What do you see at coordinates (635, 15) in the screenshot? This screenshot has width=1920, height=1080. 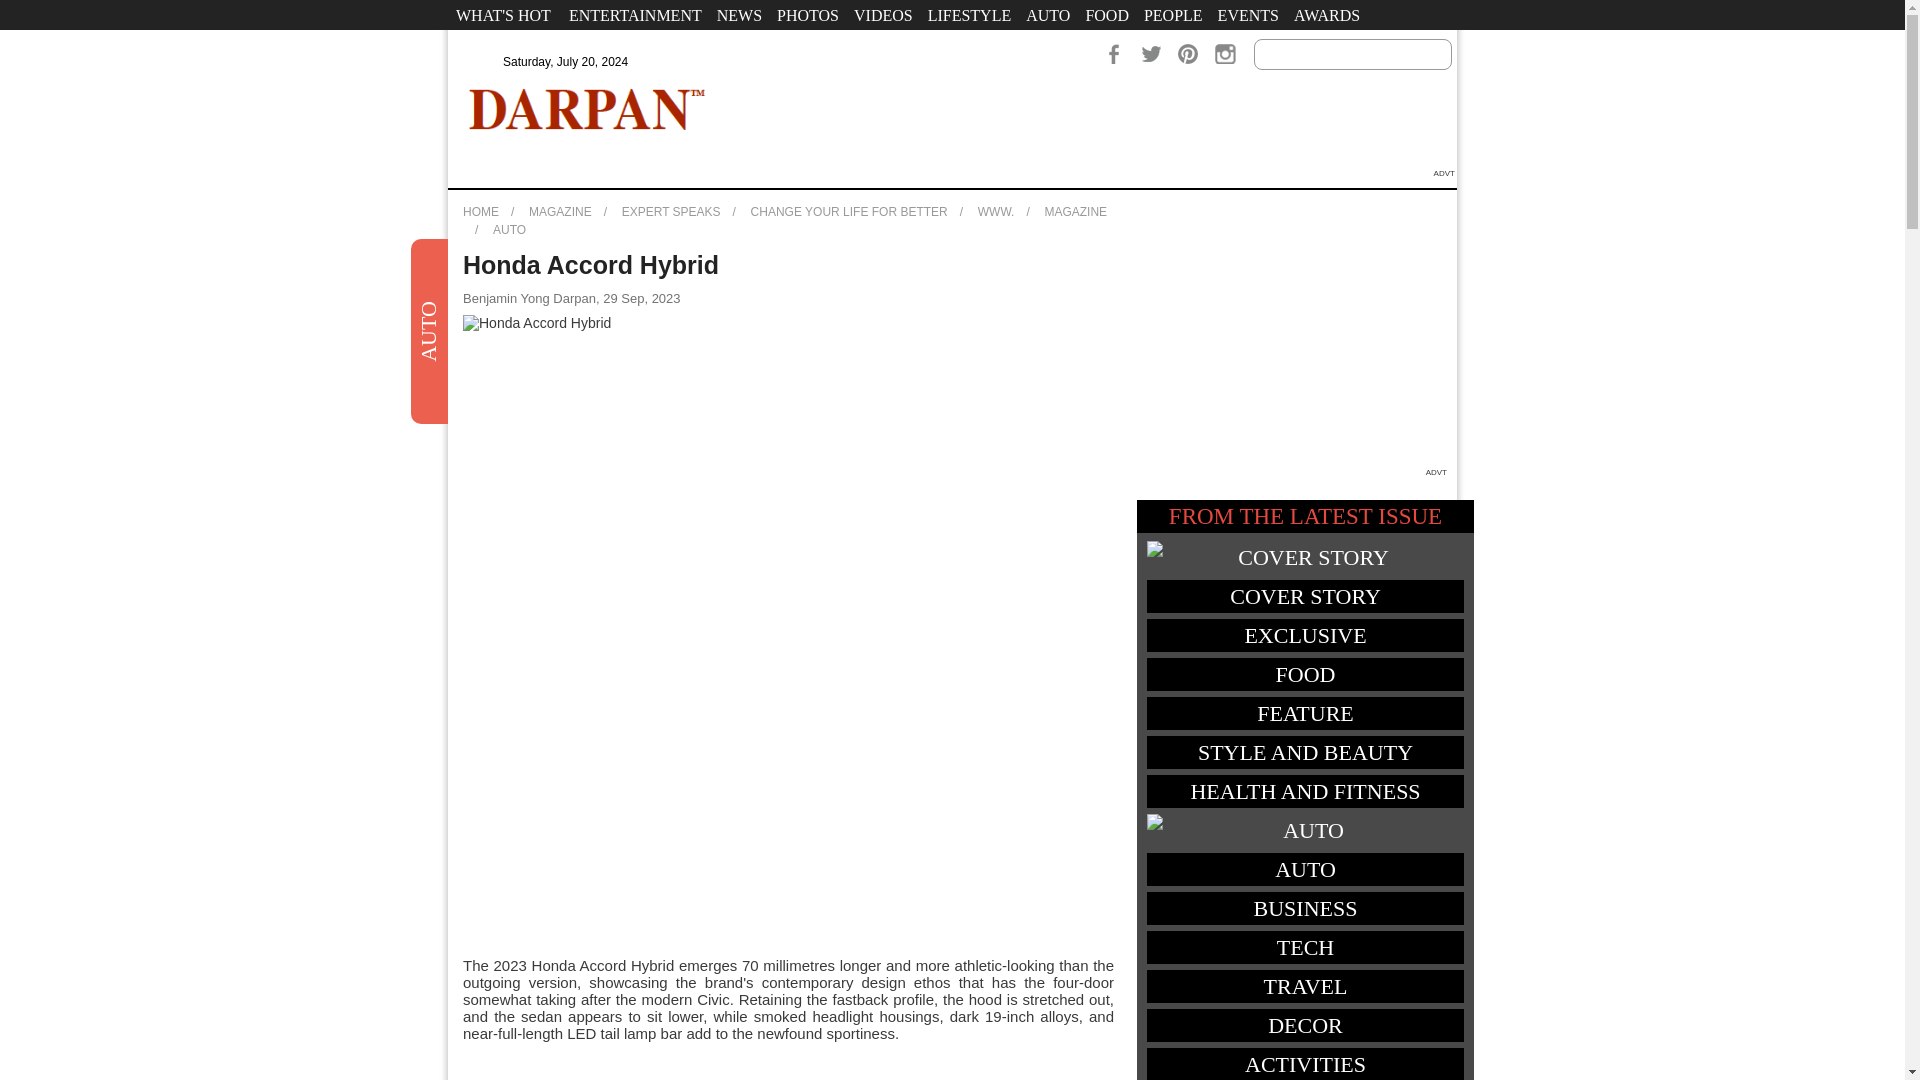 I see `Entertainment` at bounding box center [635, 15].